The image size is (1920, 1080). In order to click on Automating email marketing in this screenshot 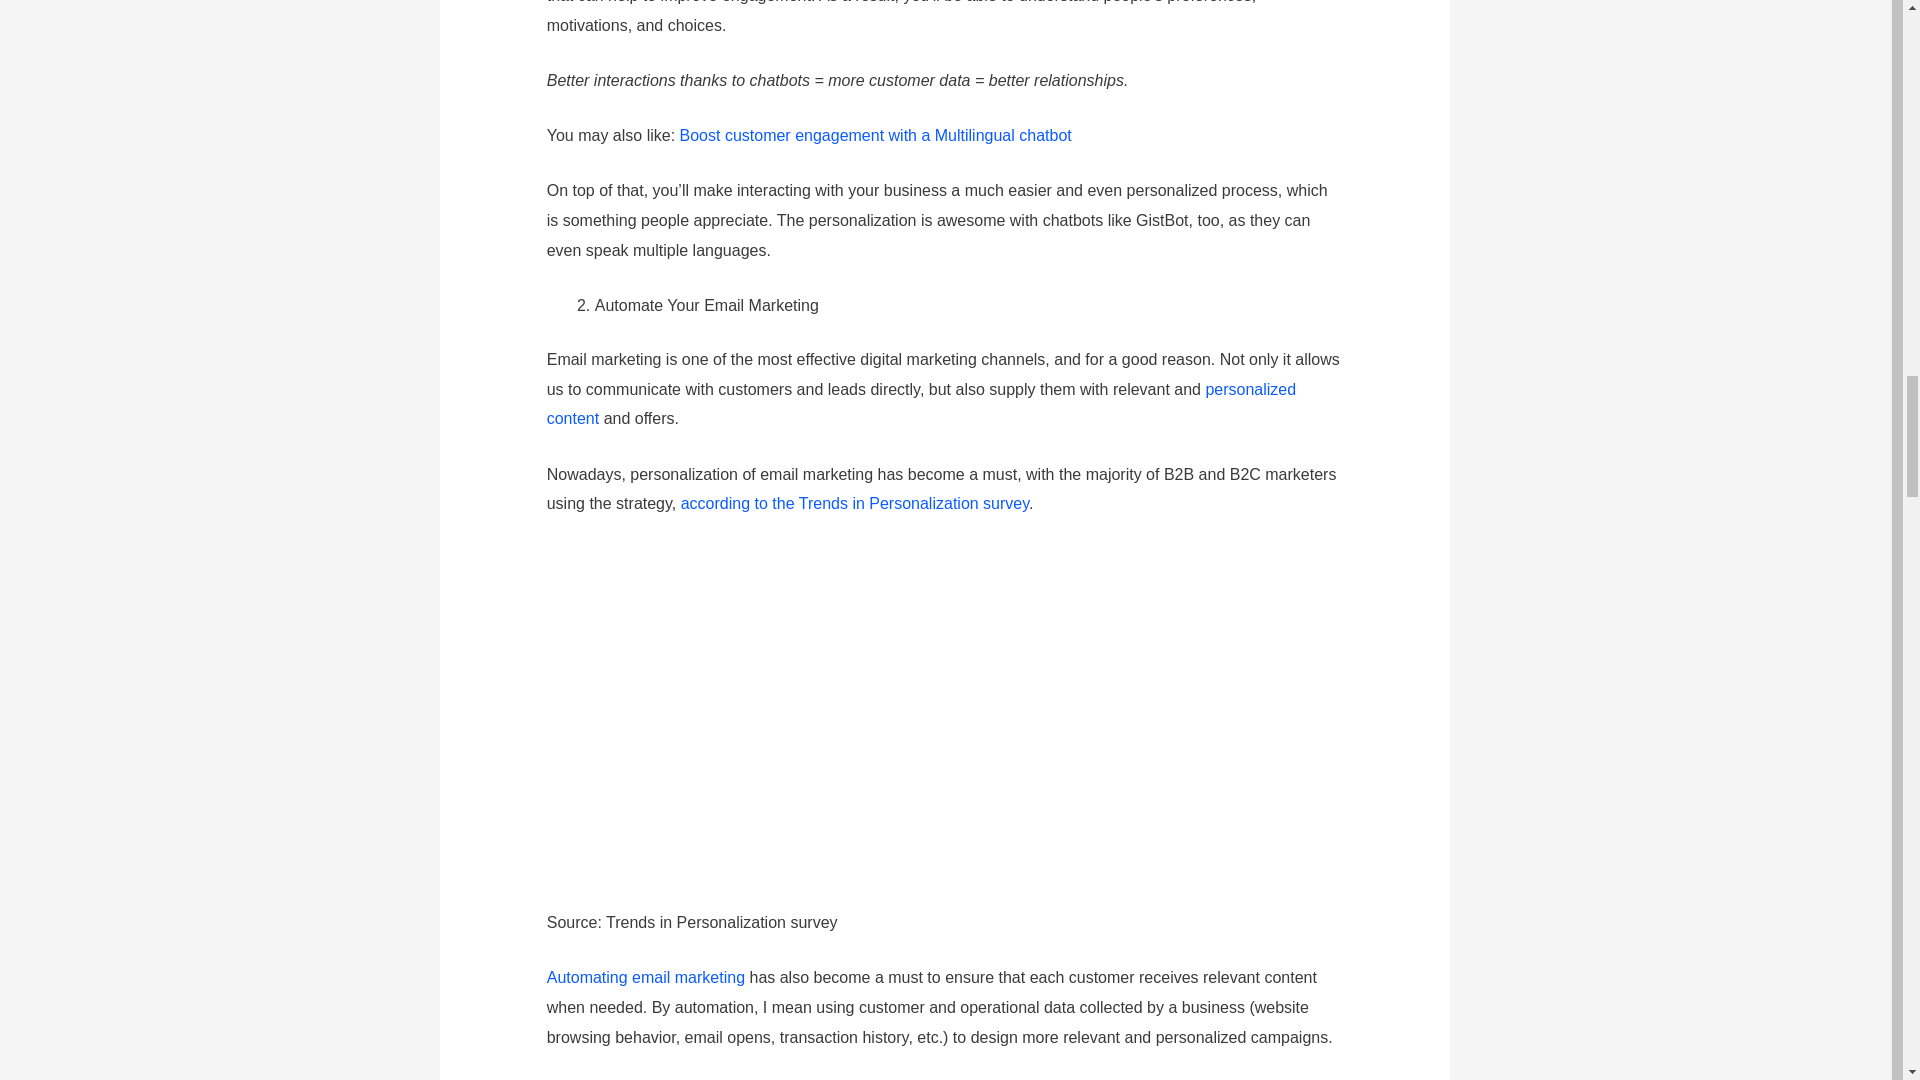, I will do `click(646, 977)`.